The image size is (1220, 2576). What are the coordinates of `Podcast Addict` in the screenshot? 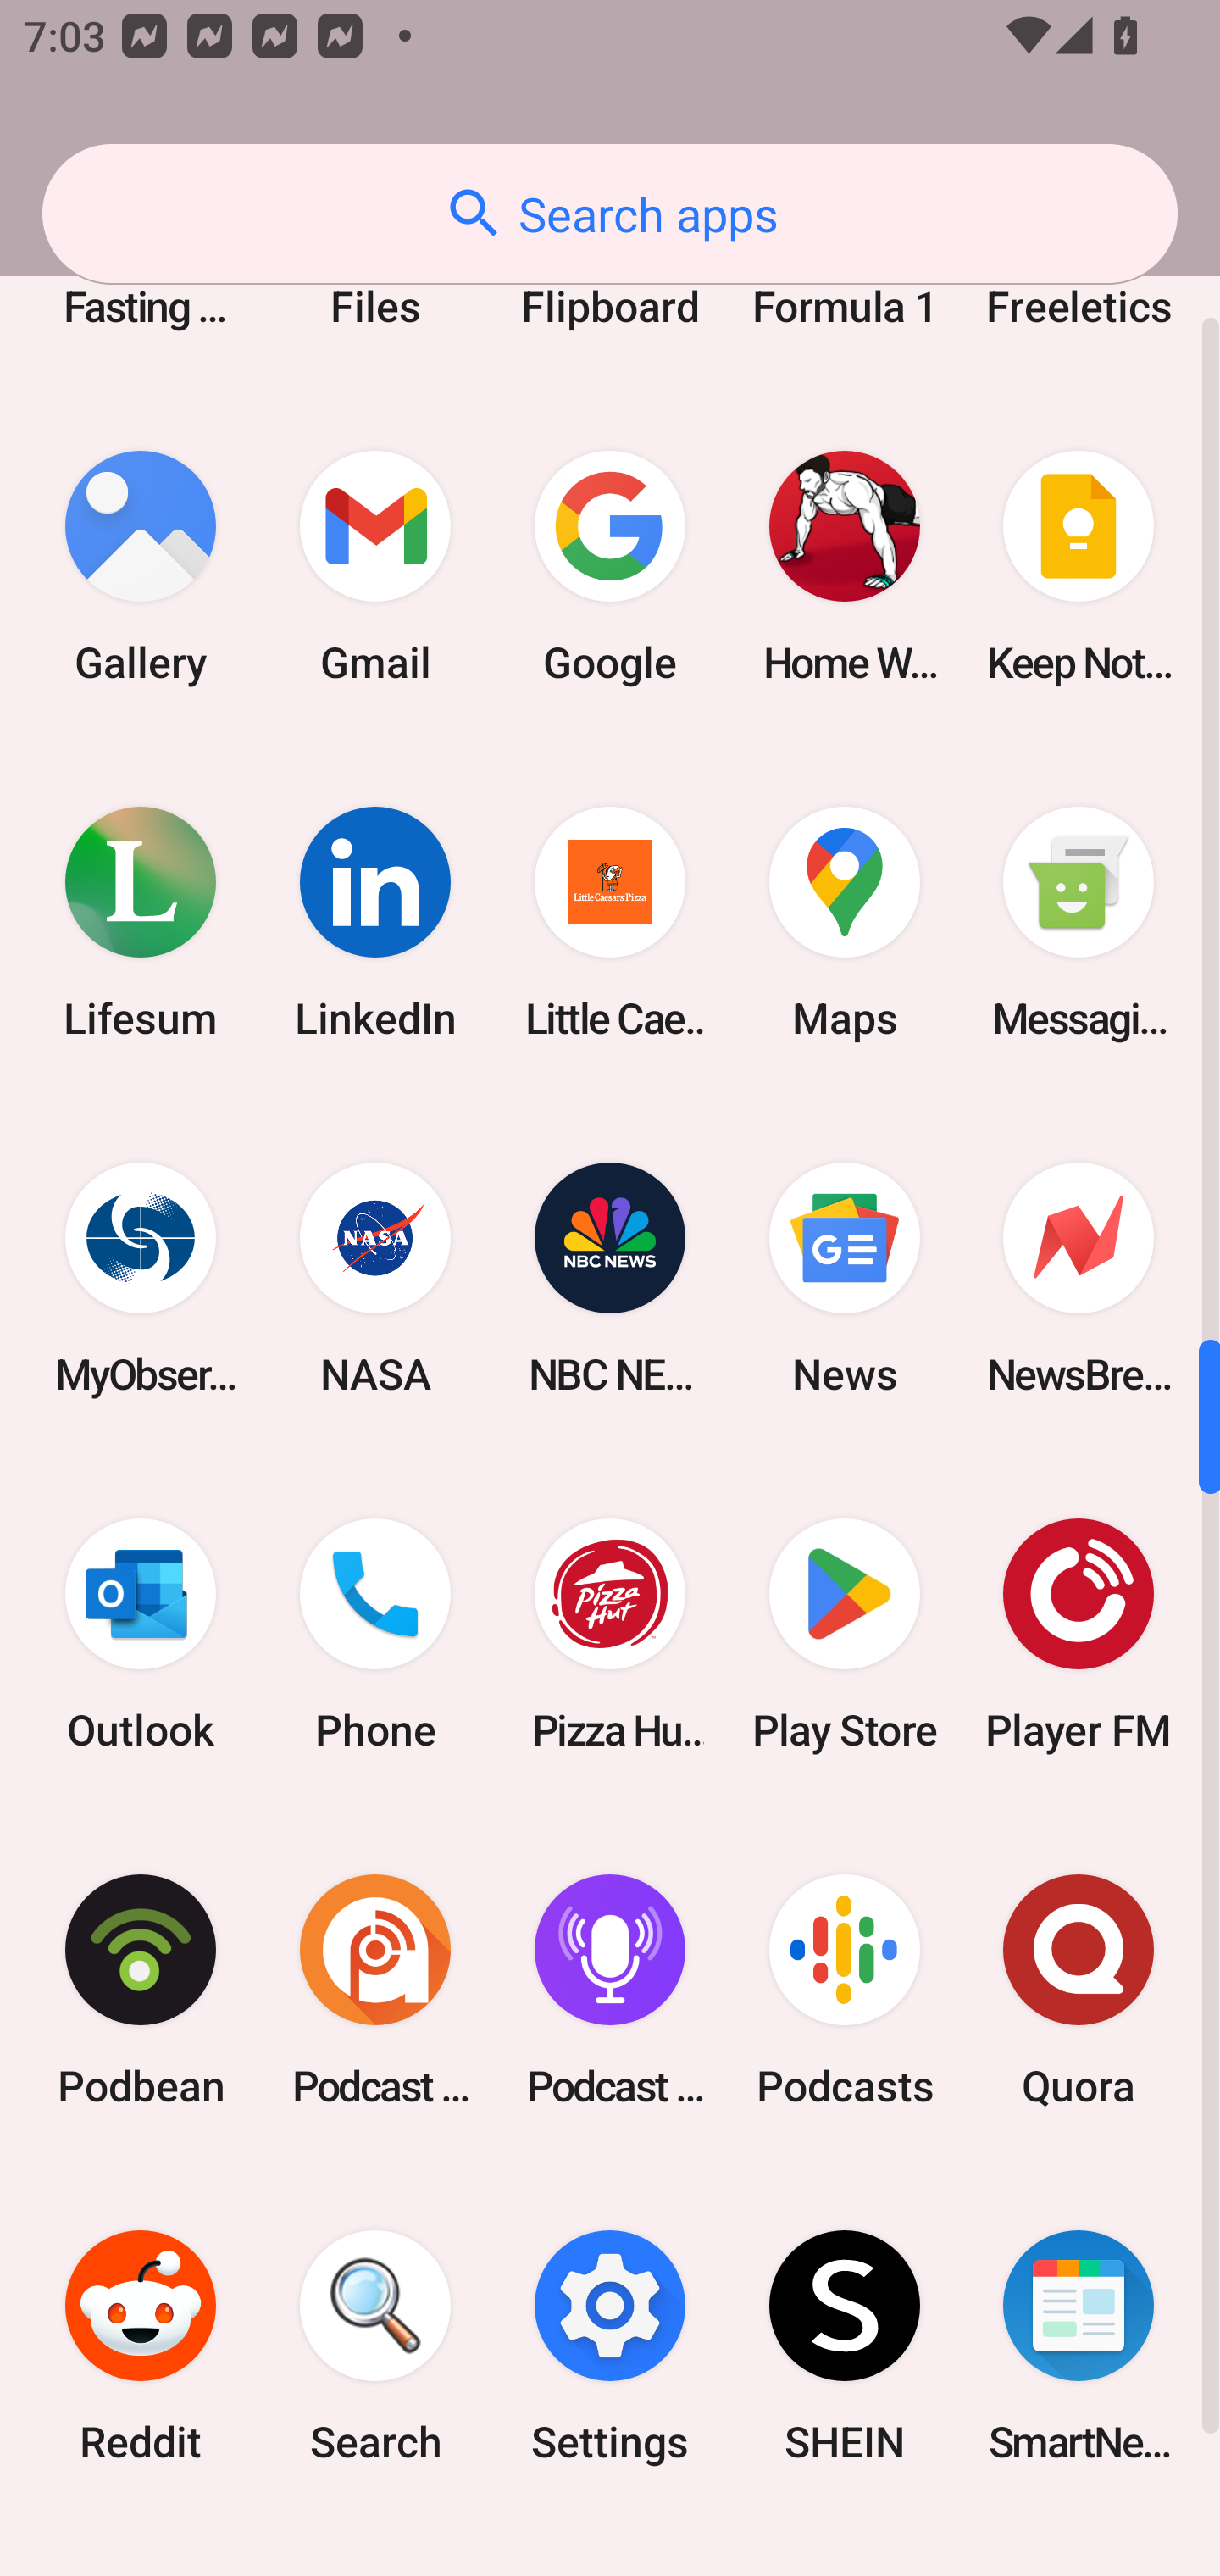 It's located at (375, 1991).